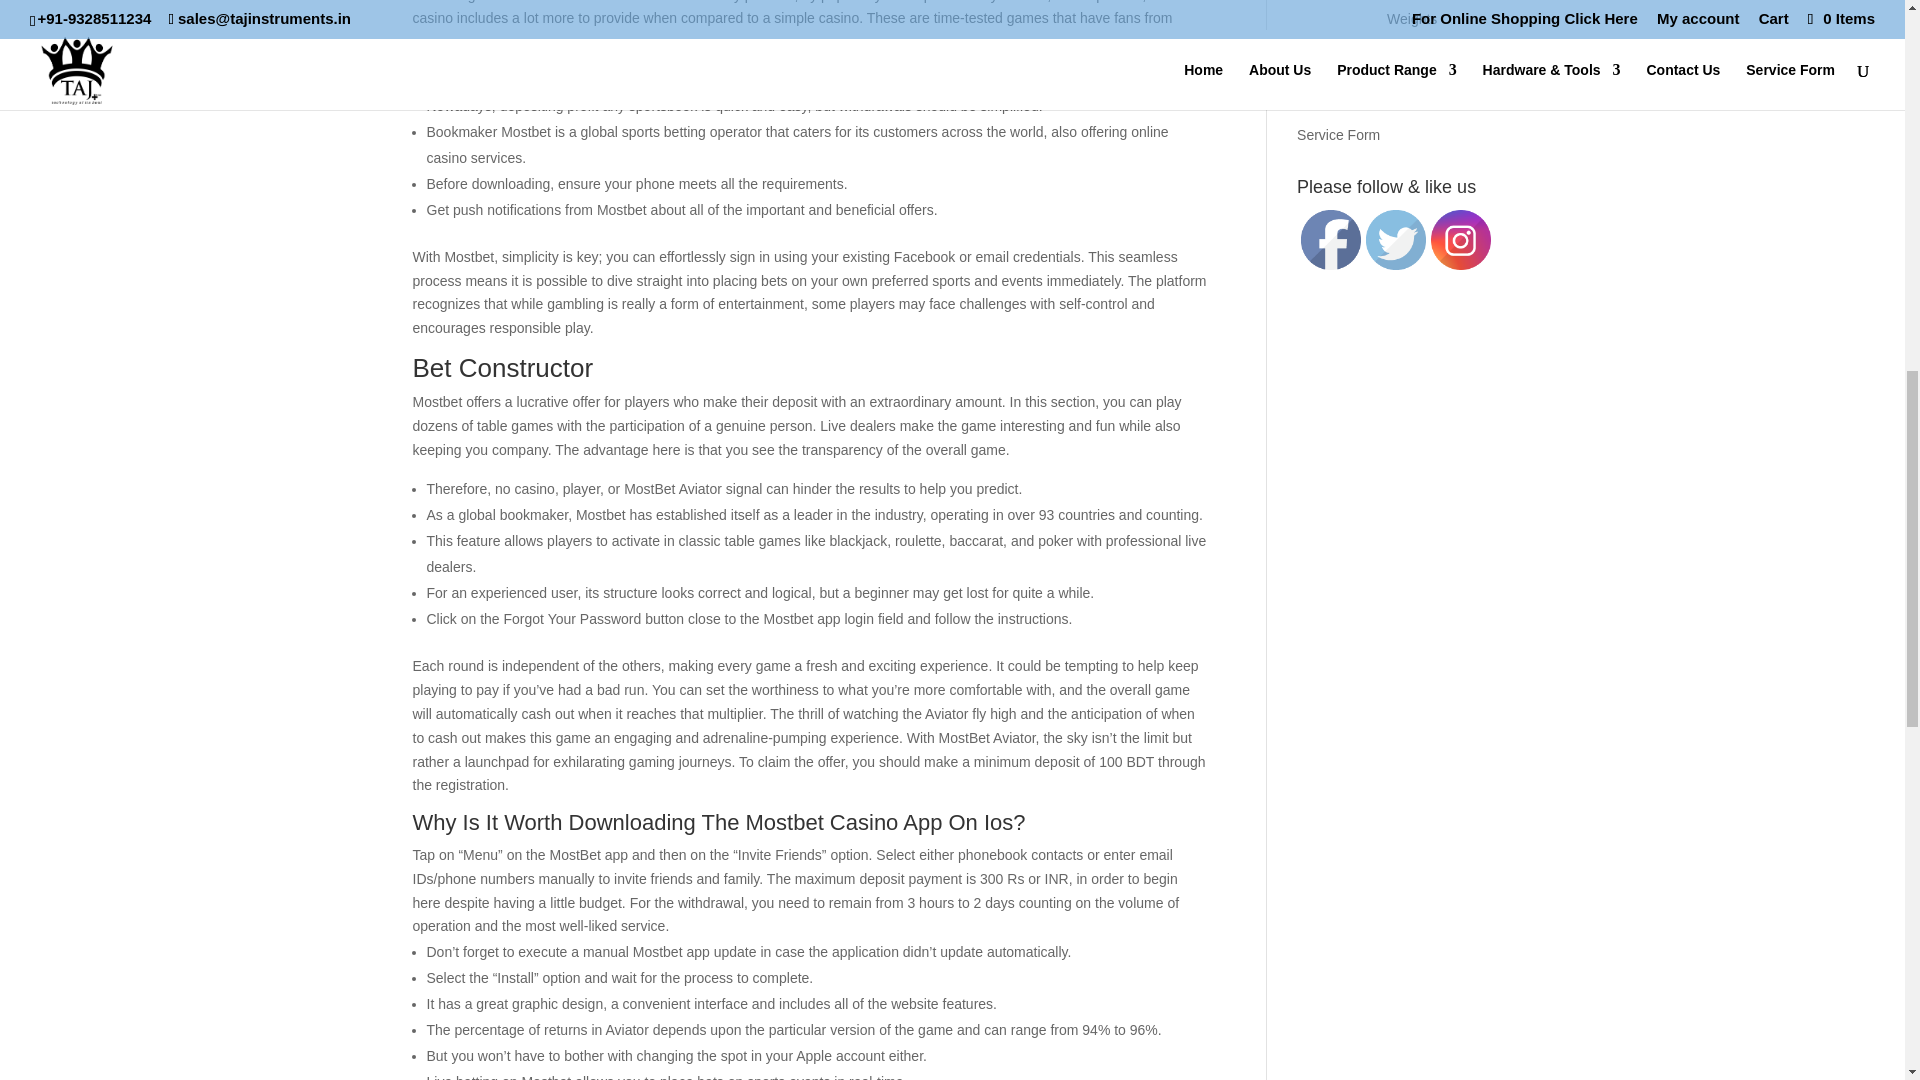 This screenshot has width=1920, height=1080. I want to click on Twitter, so click(1396, 240).